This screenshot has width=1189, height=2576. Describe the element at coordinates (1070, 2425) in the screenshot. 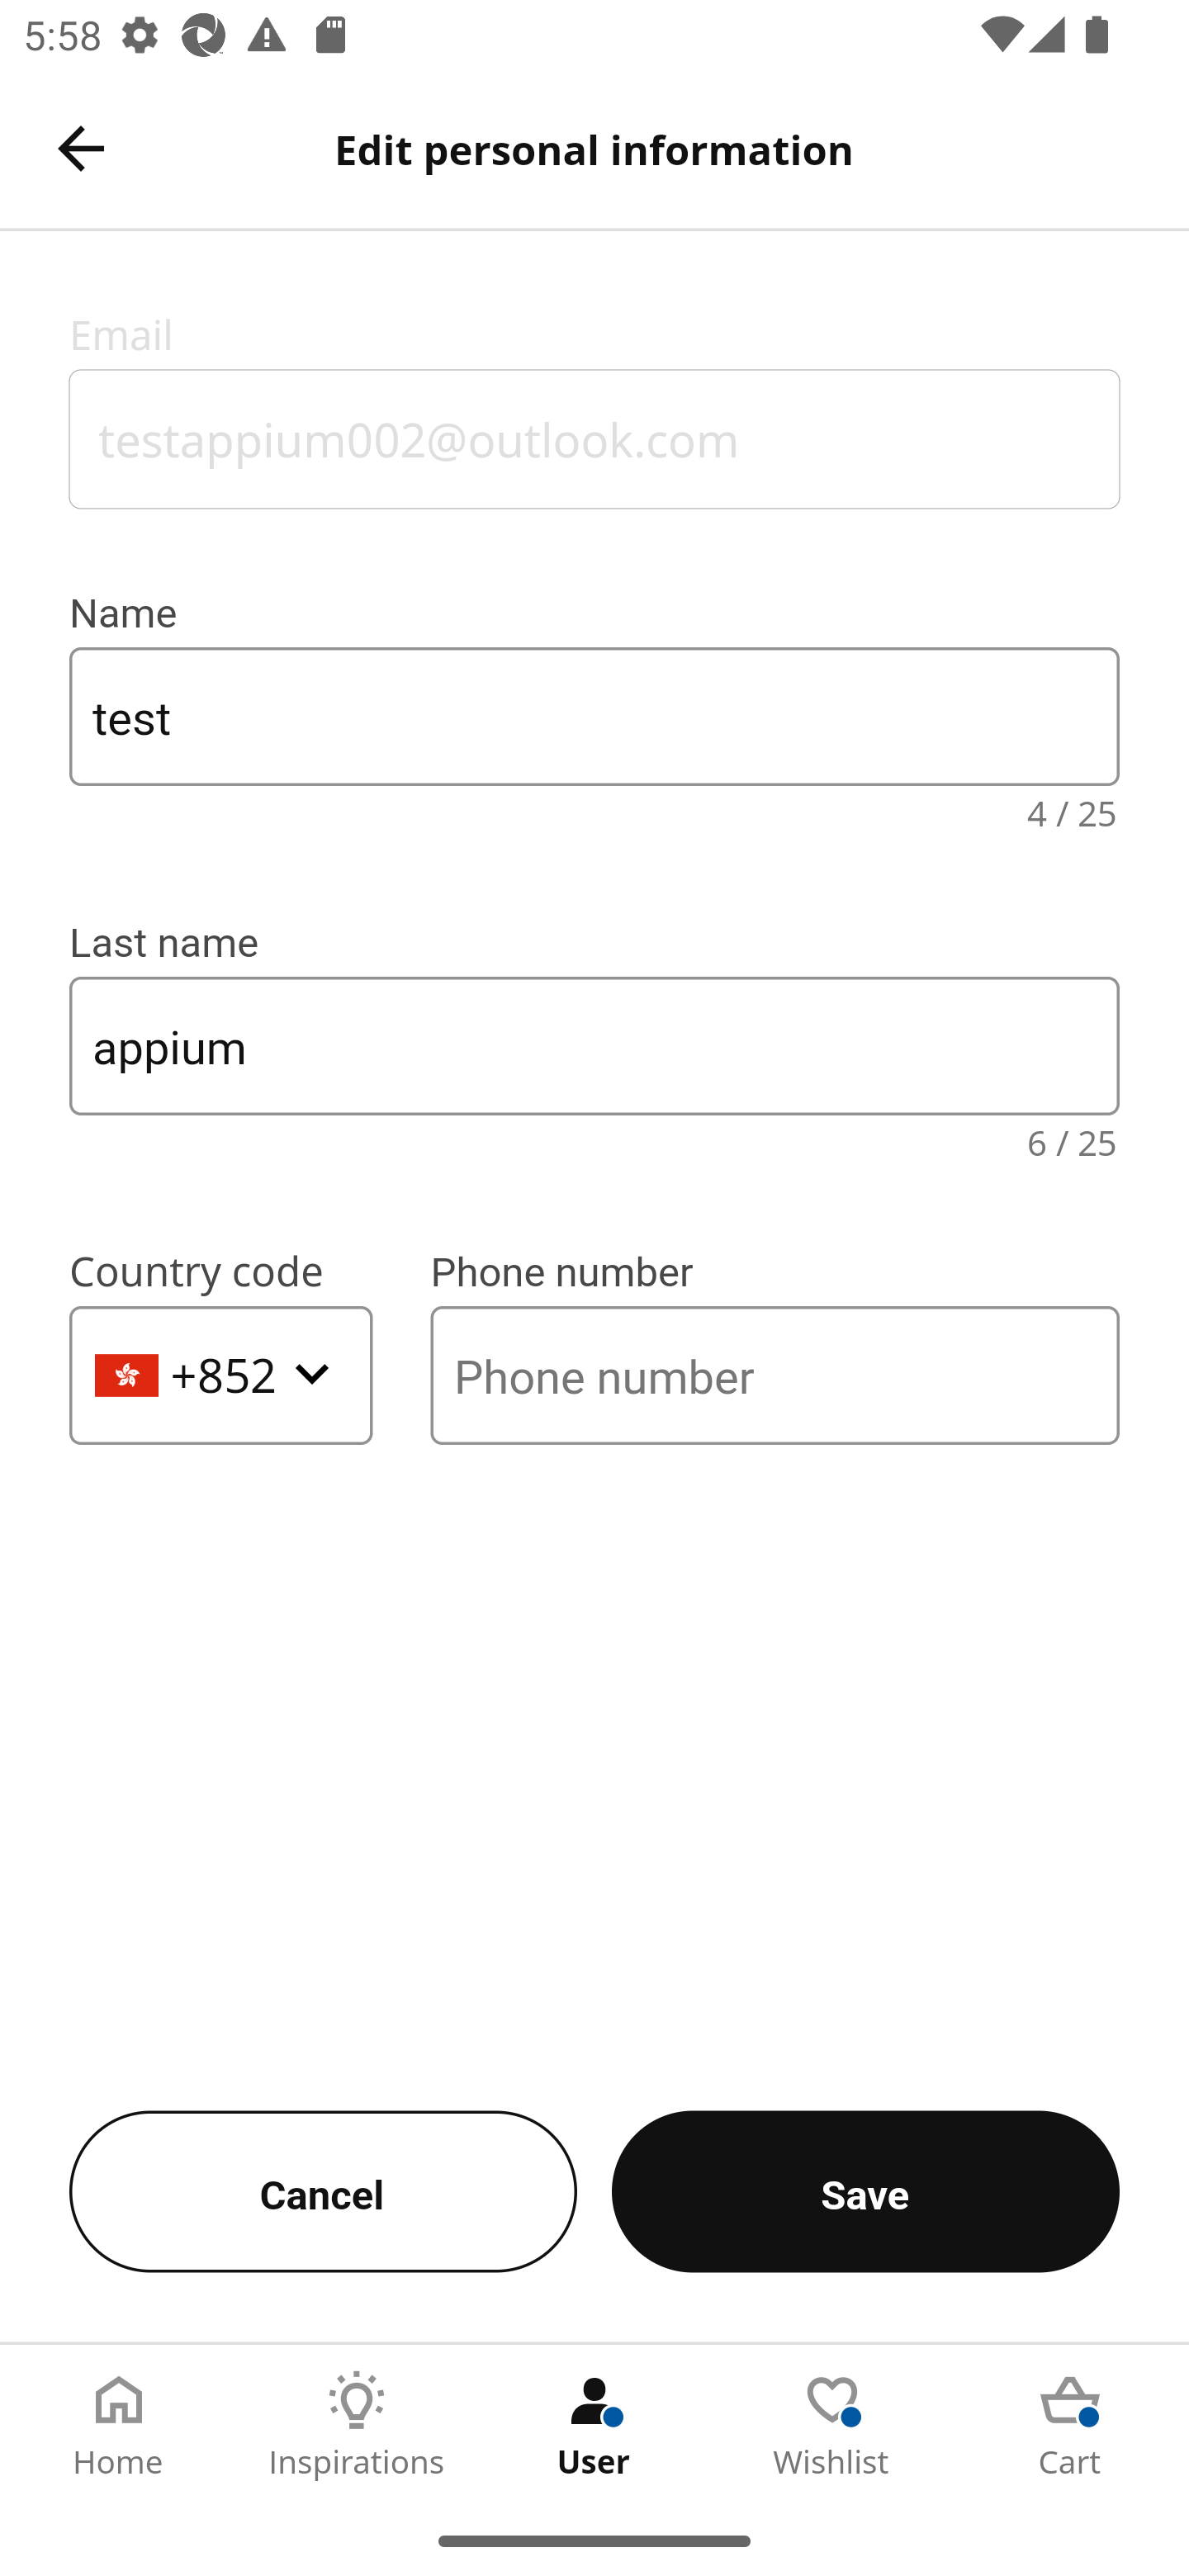

I see `Cart
Tab 5 of 5` at that location.